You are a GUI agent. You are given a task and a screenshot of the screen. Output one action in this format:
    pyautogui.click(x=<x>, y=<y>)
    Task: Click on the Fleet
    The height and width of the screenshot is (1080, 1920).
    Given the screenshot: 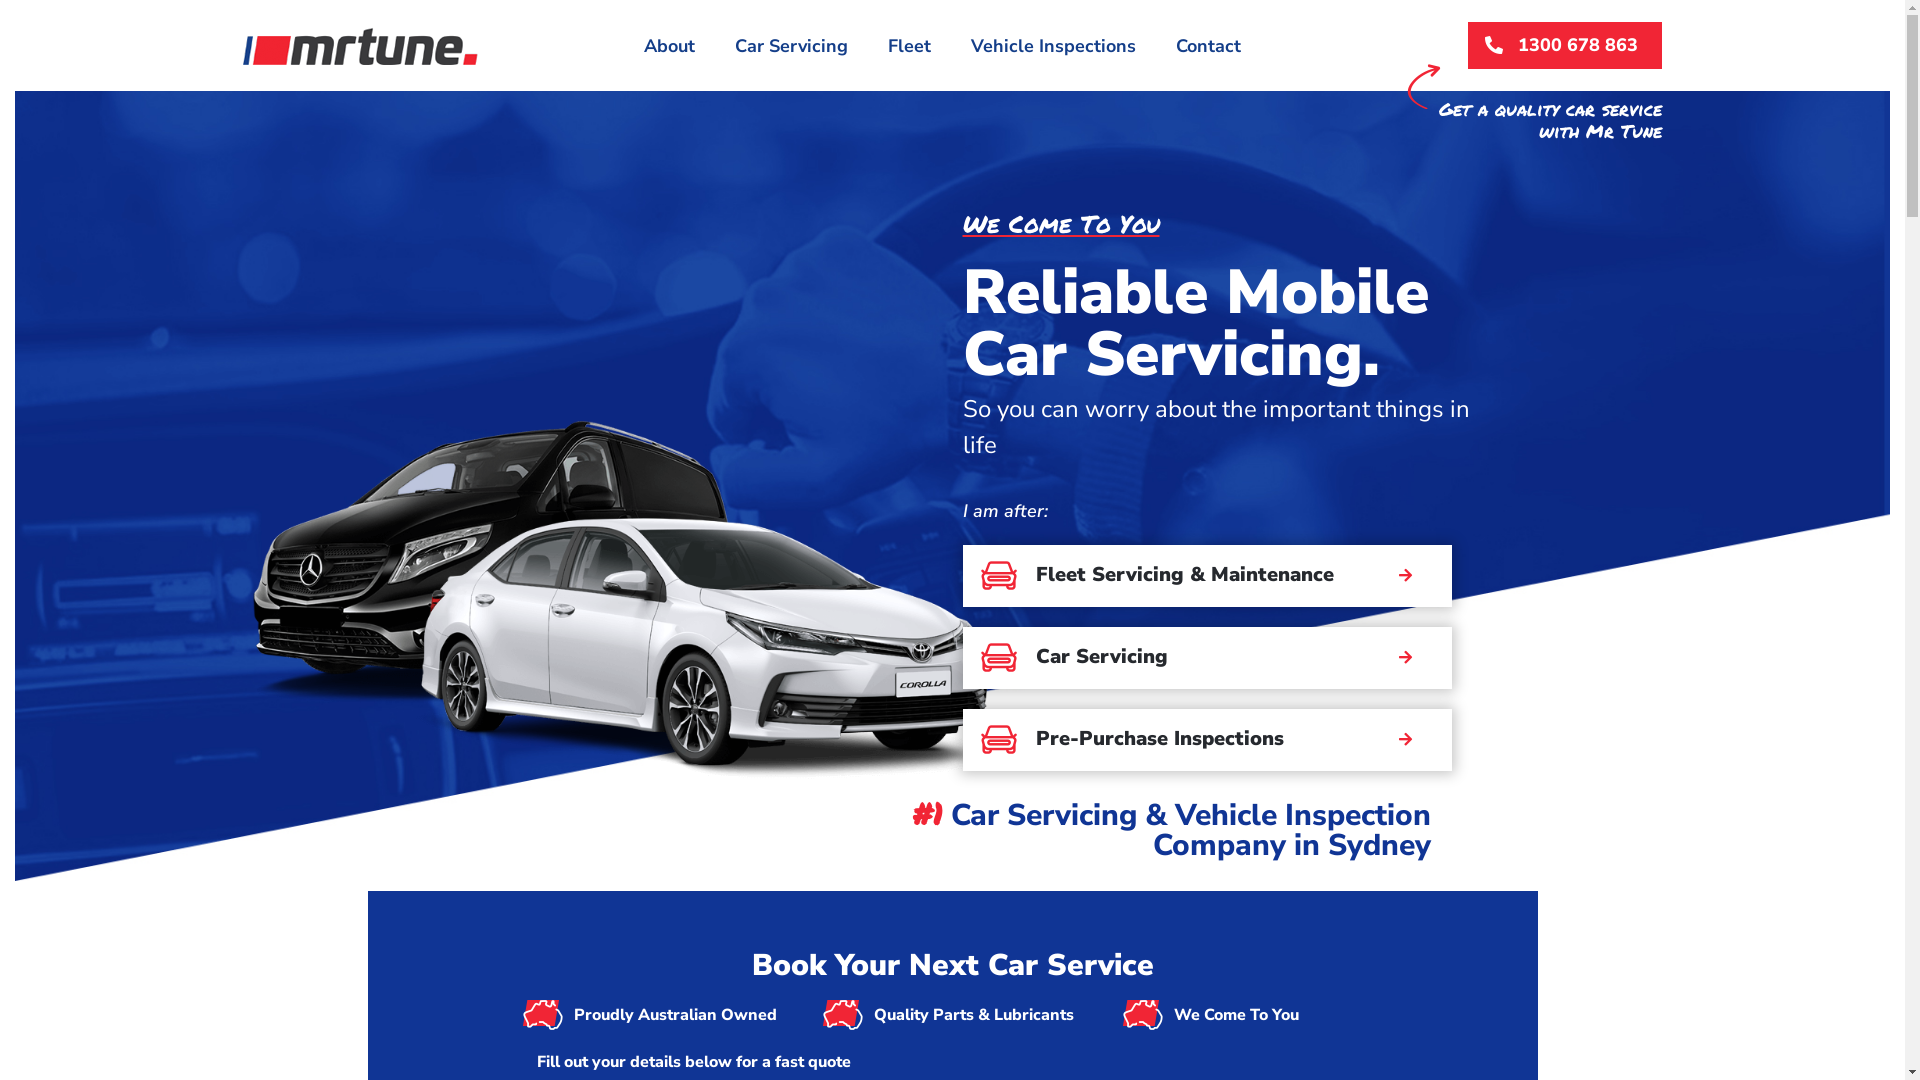 What is the action you would take?
    pyautogui.click(x=910, y=46)
    